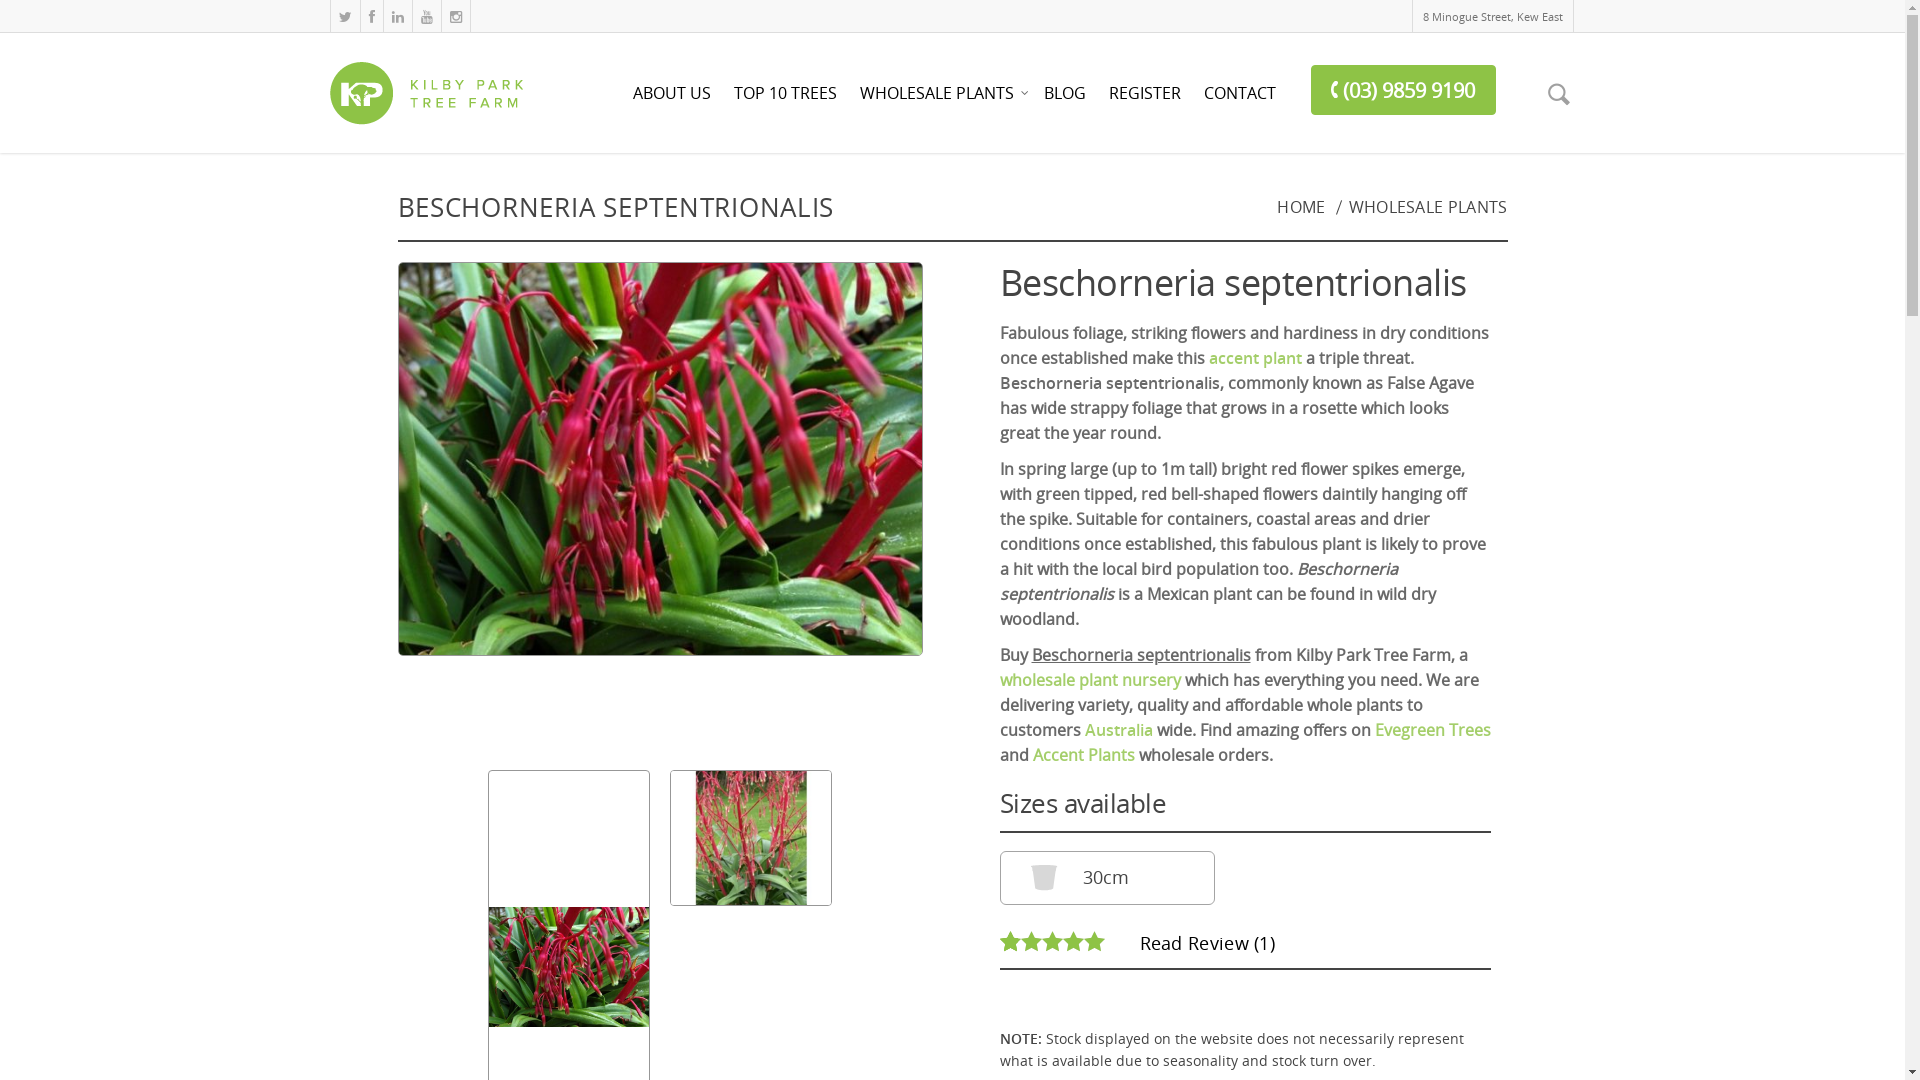 Image resolution: width=1920 pixels, height=1080 pixels. Describe the element at coordinates (1404, 90) in the screenshot. I see `(03) 9859 9190` at that location.